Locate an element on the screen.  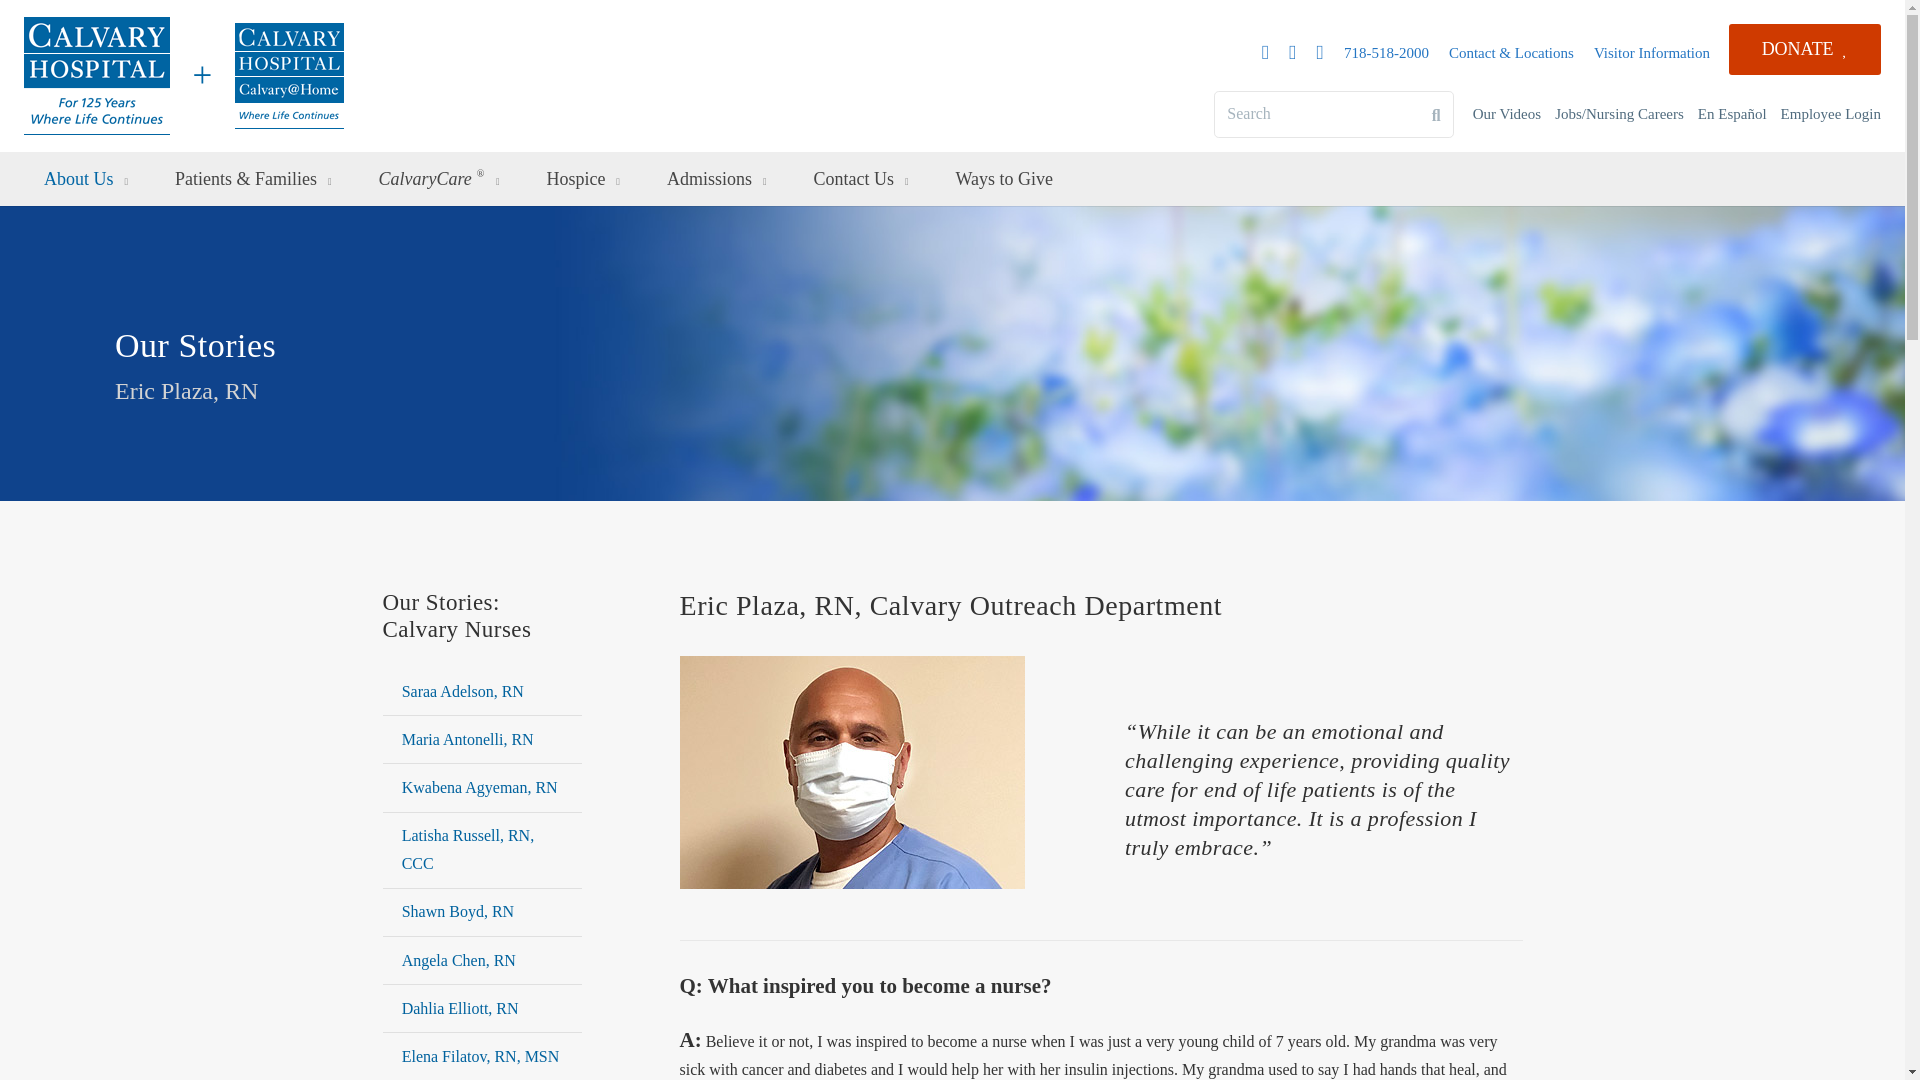
About Us   is located at coordinates (88, 179).